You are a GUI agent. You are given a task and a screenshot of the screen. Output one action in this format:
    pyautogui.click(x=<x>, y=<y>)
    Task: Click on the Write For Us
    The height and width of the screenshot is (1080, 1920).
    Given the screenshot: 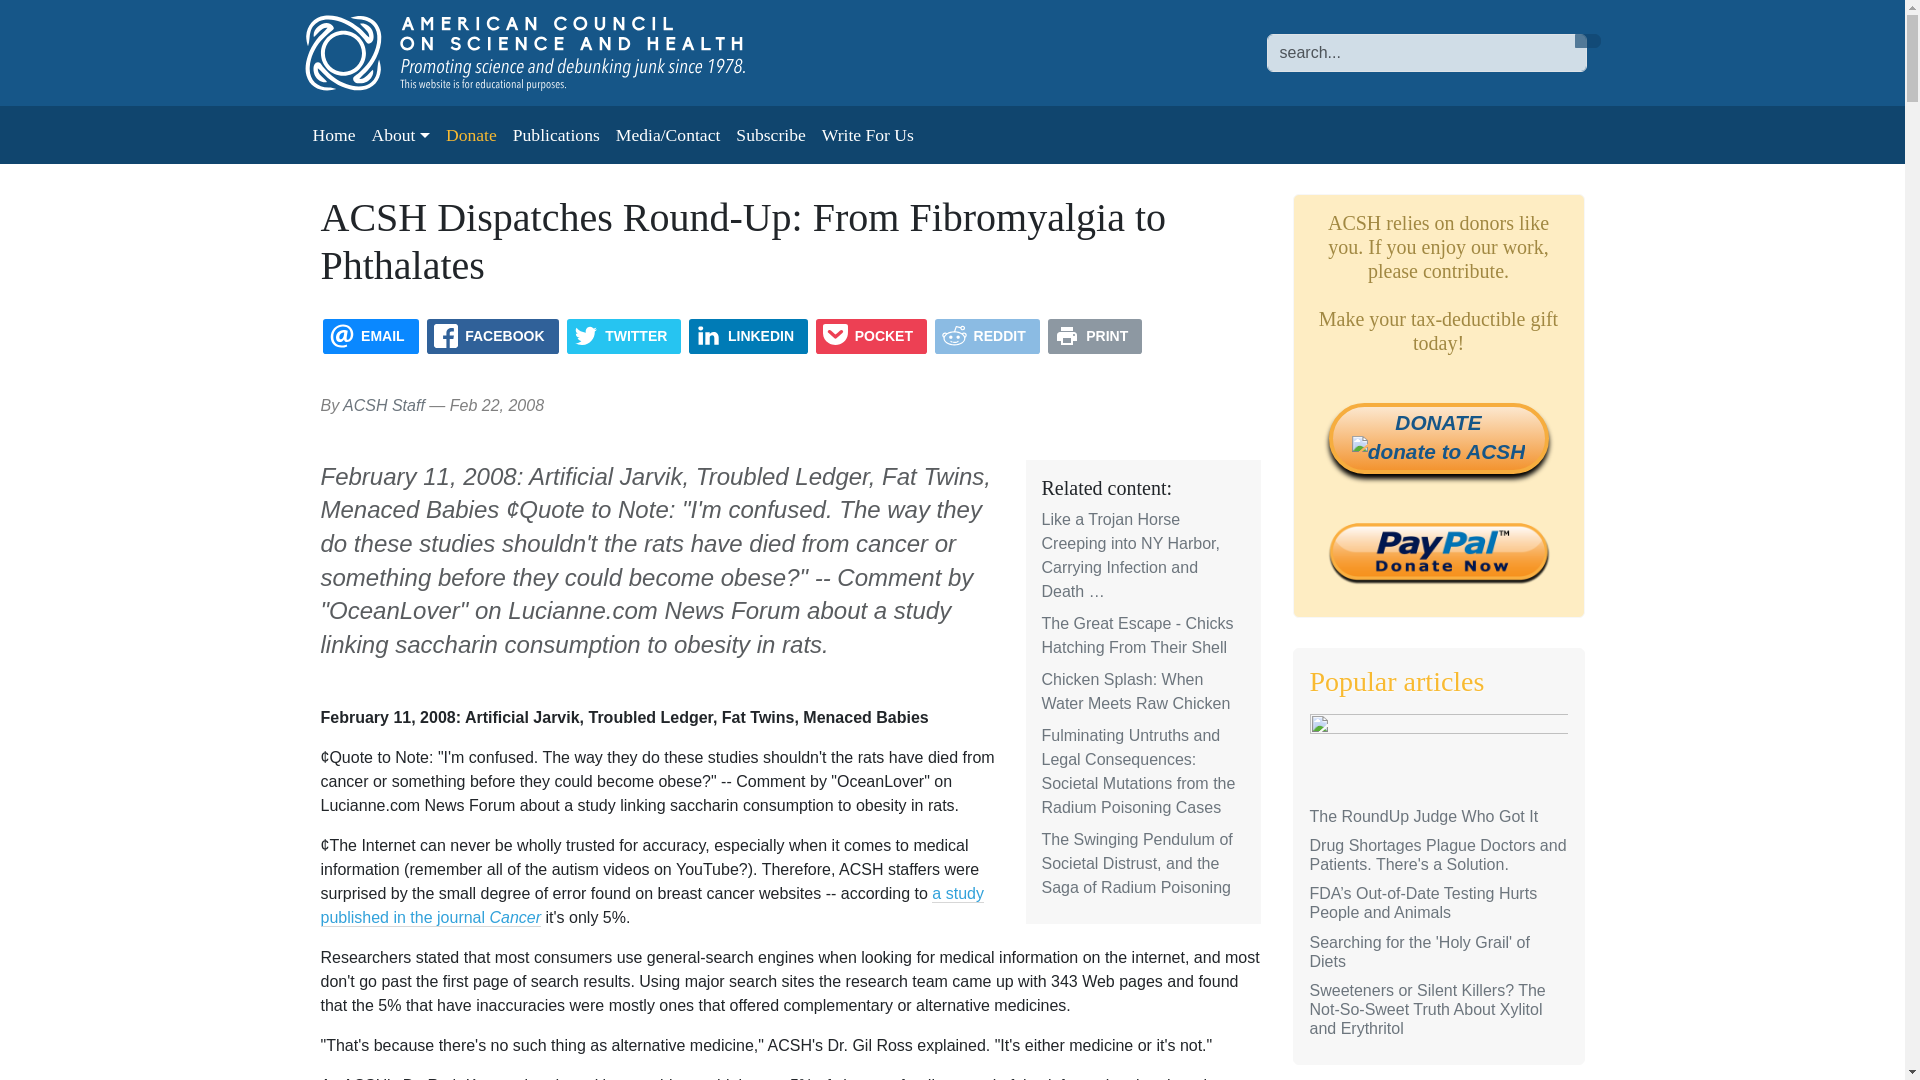 What is the action you would take?
    pyautogui.click(x=868, y=134)
    